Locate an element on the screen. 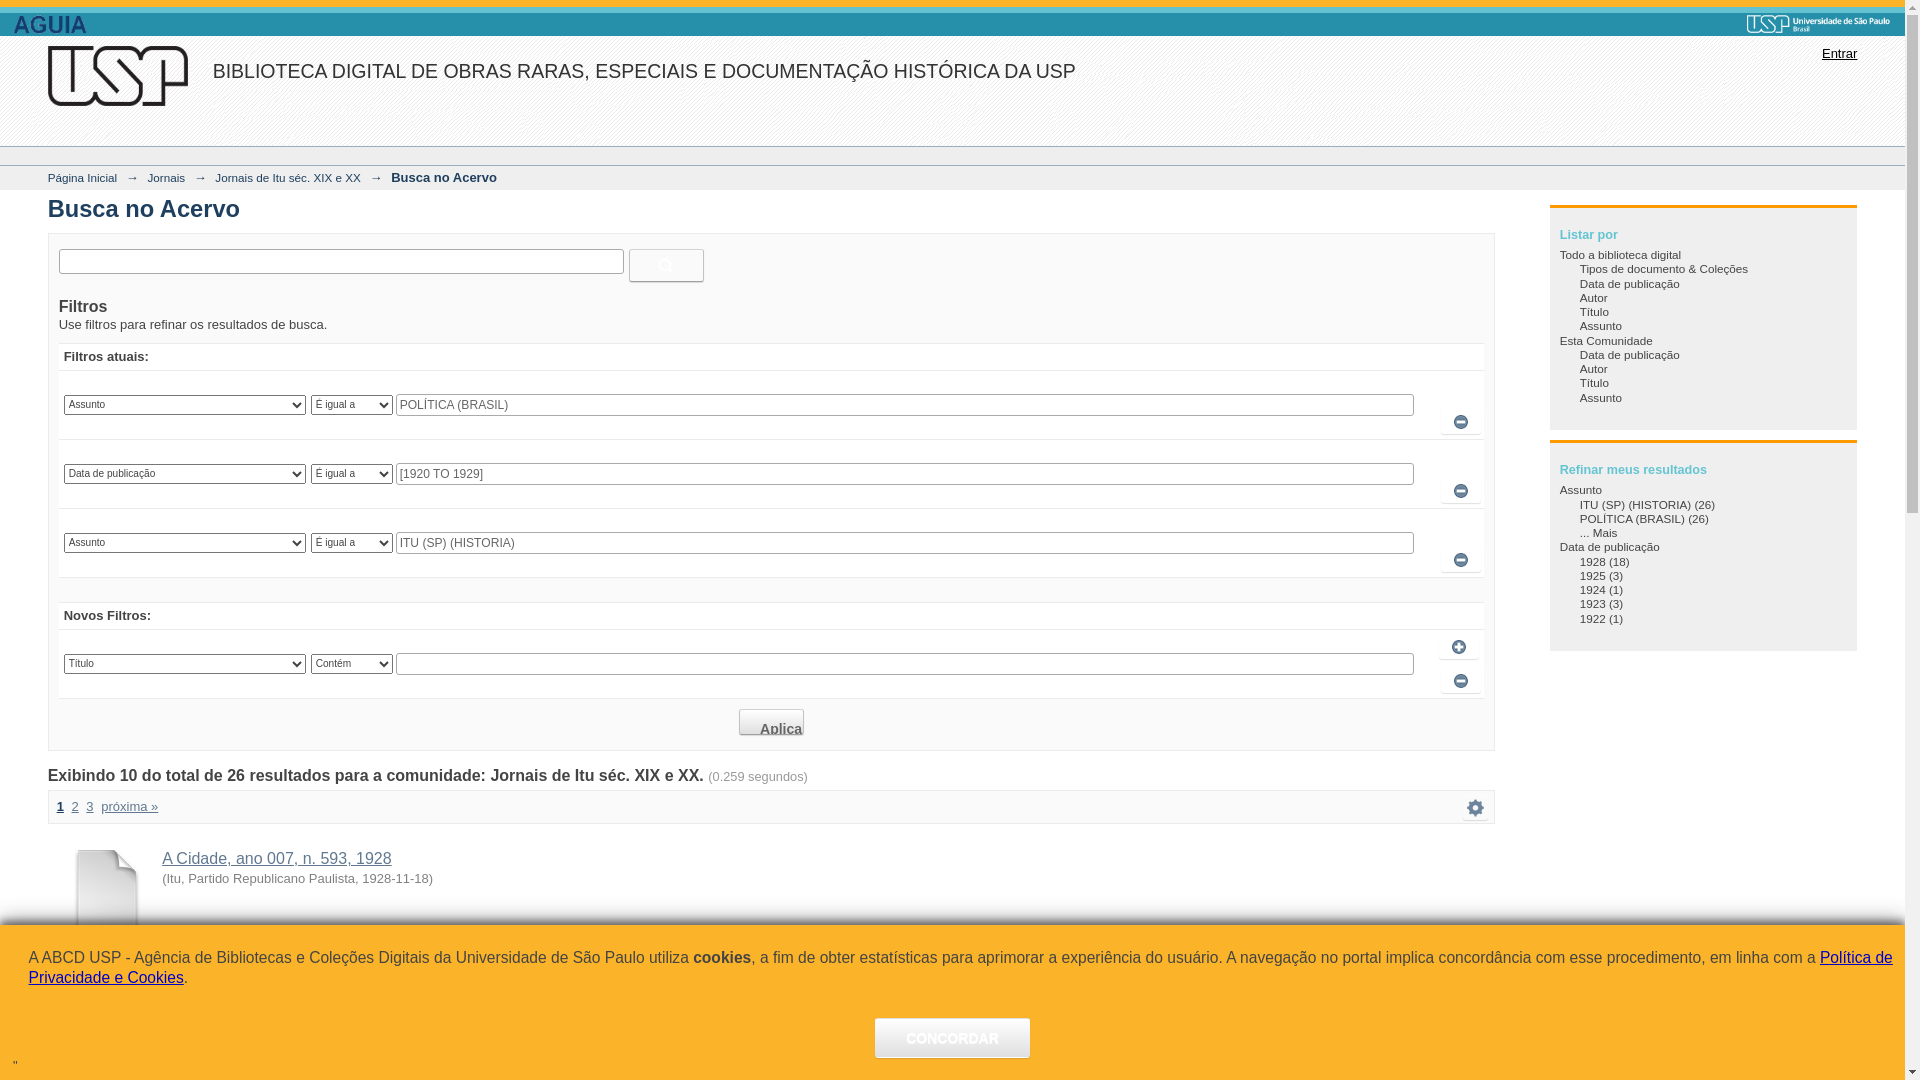  Adicionar Filtro is located at coordinates (1459, 526).